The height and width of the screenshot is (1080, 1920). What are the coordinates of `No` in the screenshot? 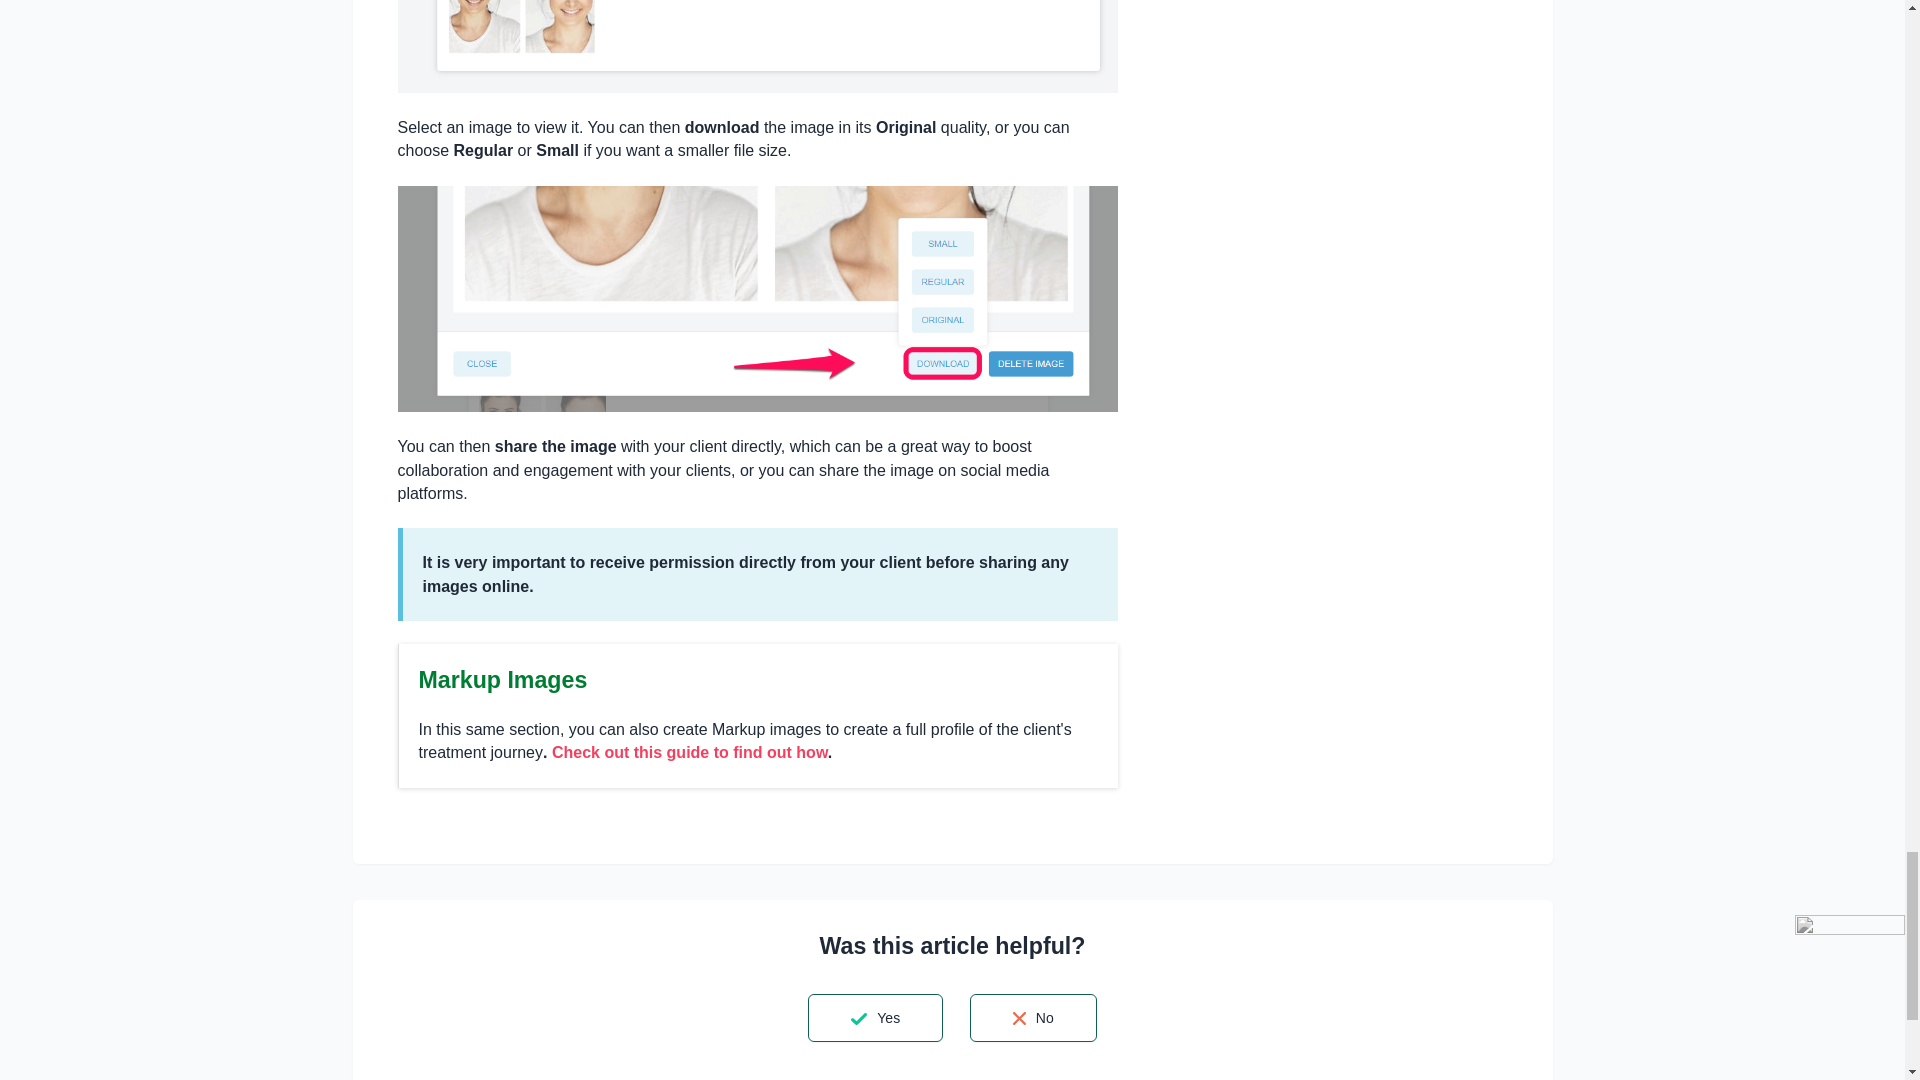 It's located at (1032, 1016).